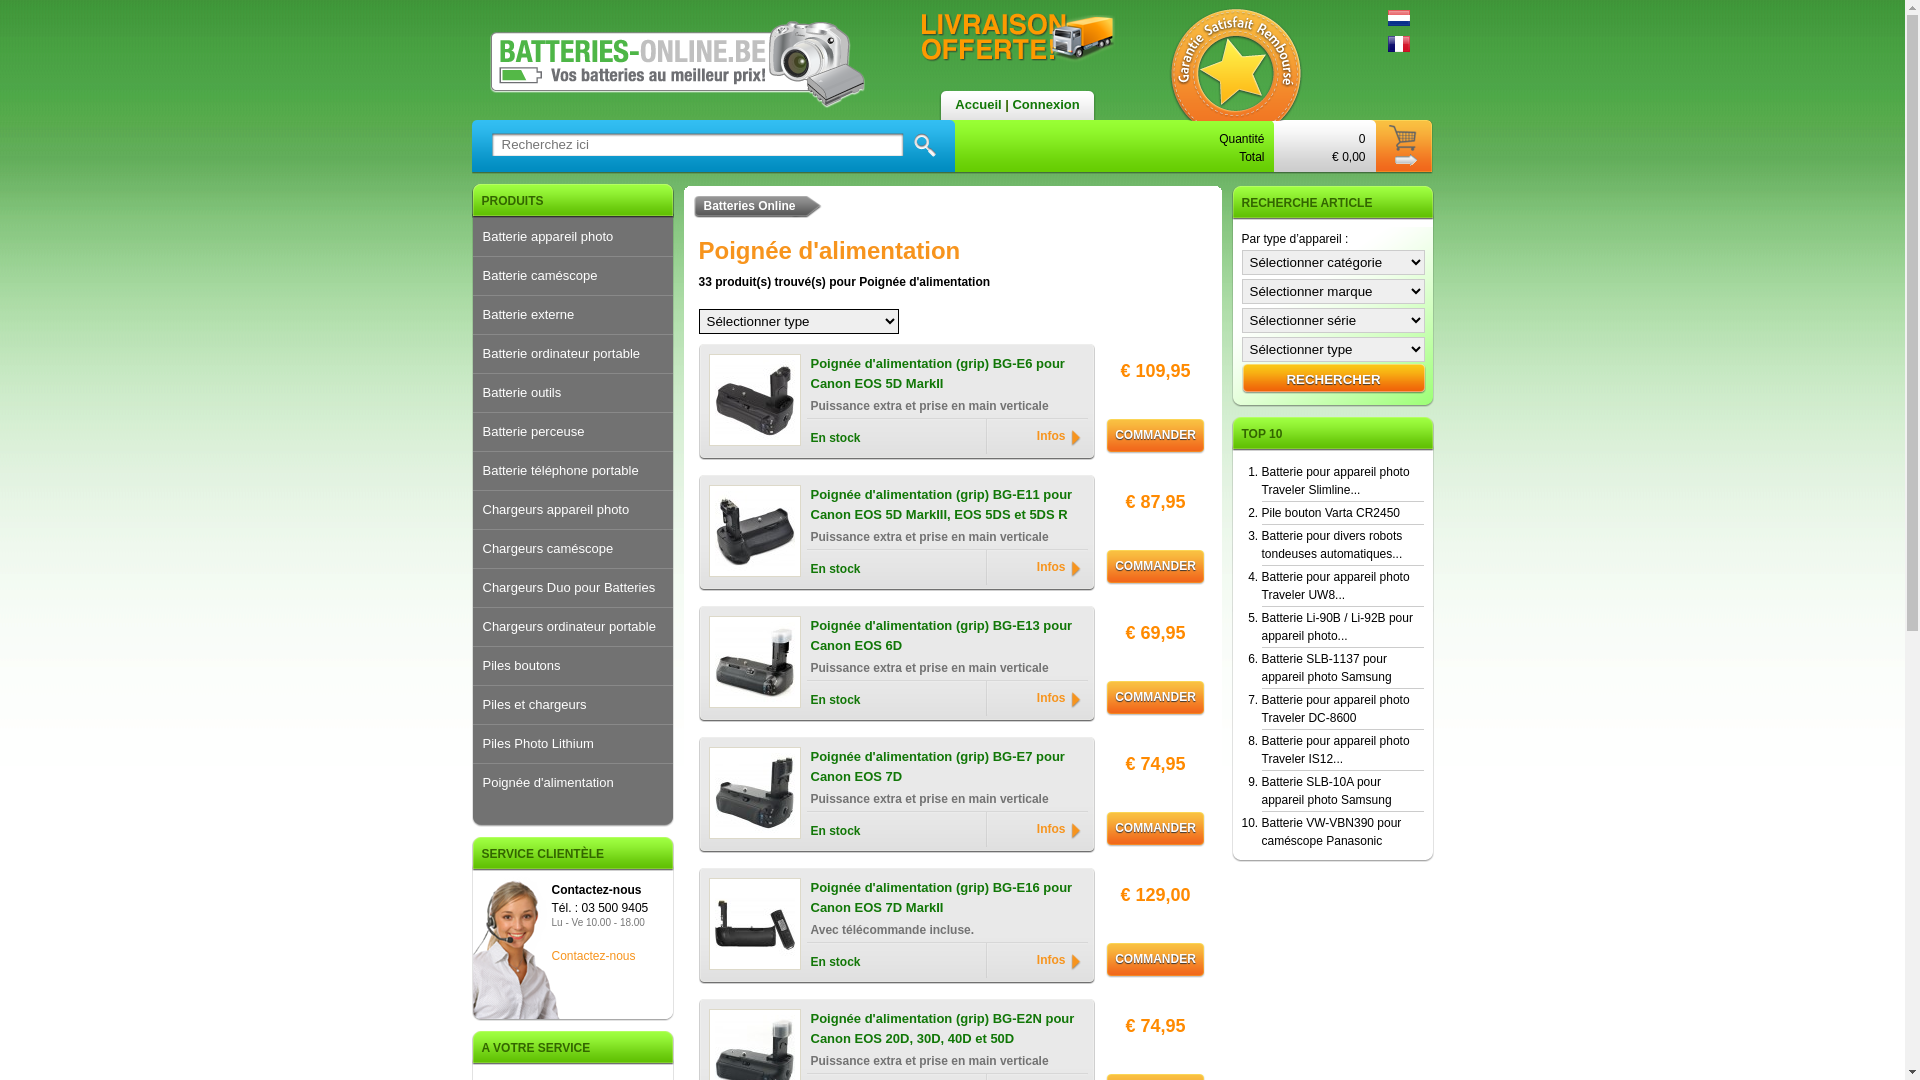 The image size is (1920, 1080). What do you see at coordinates (572, 315) in the screenshot?
I see `Batterie externe` at bounding box center [572, 315].